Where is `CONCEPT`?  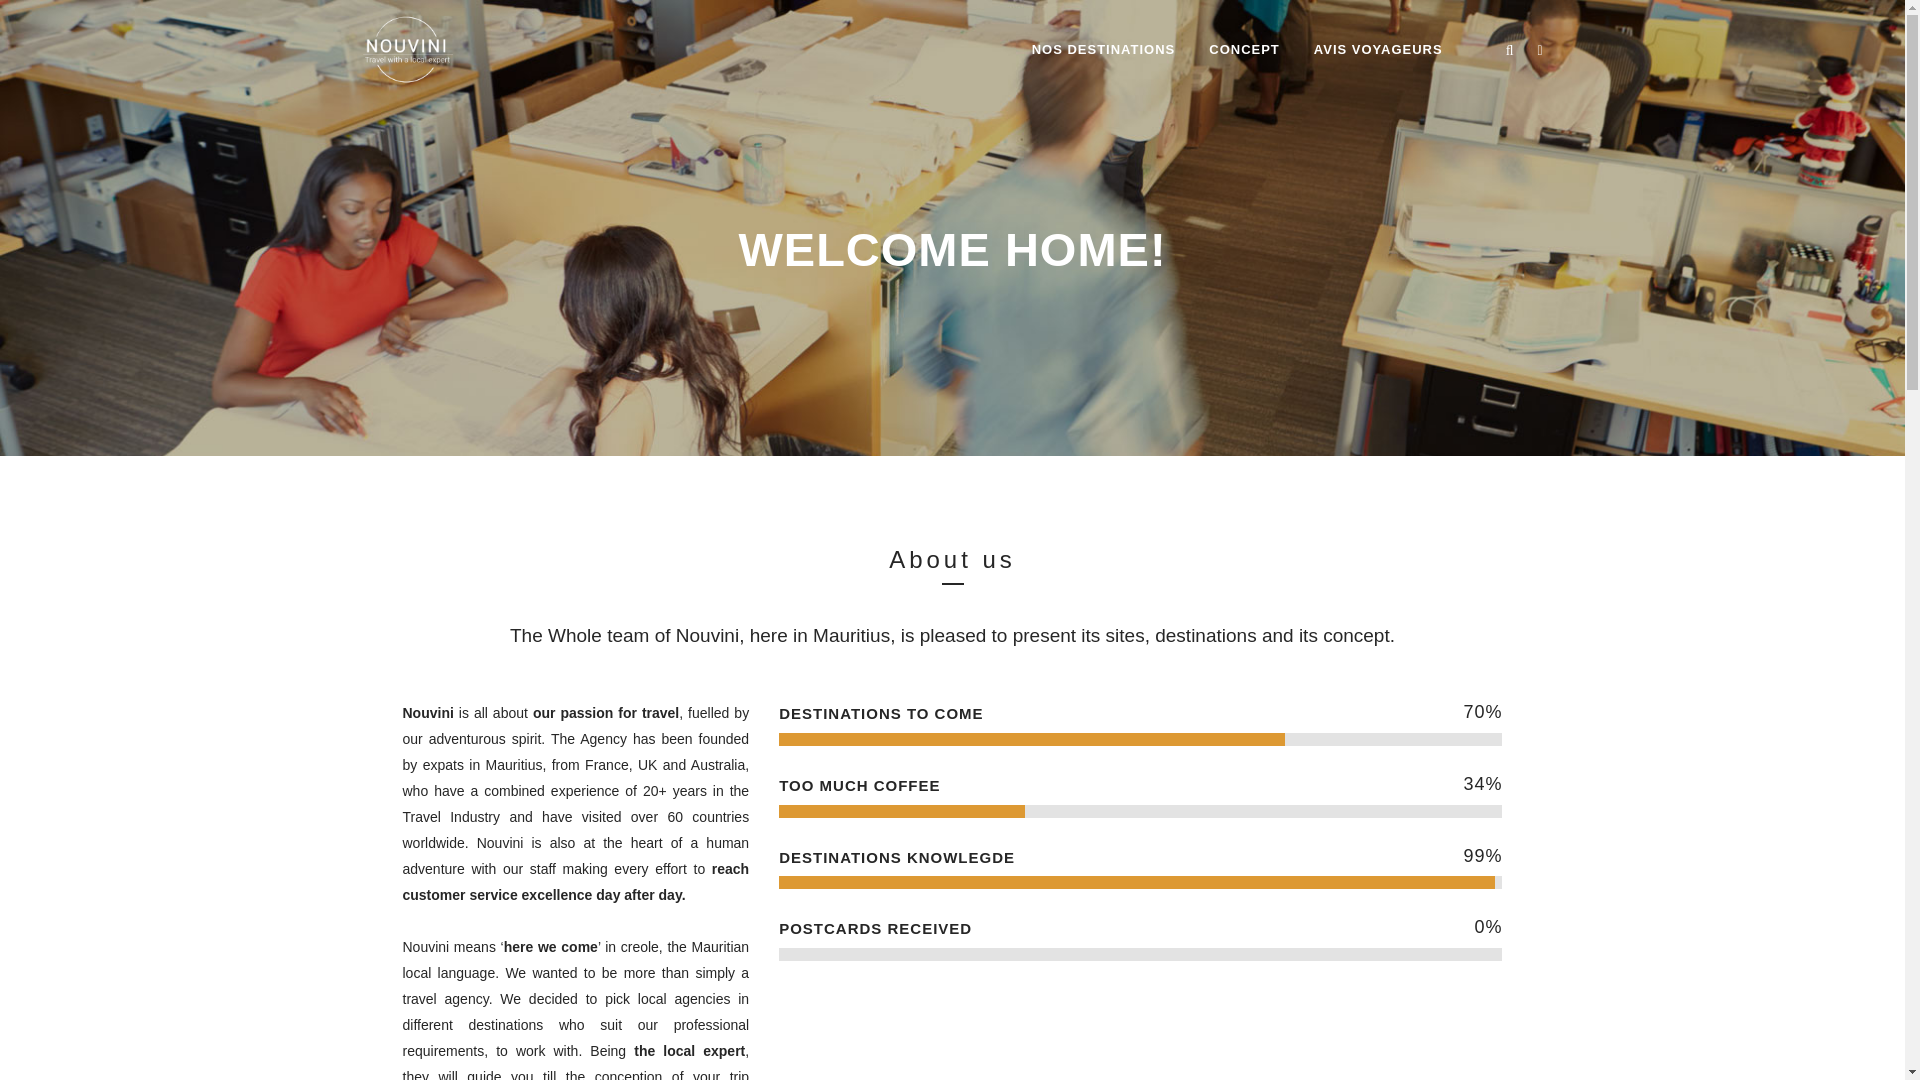
CONCEPT is located at coordinates (1244, 50).